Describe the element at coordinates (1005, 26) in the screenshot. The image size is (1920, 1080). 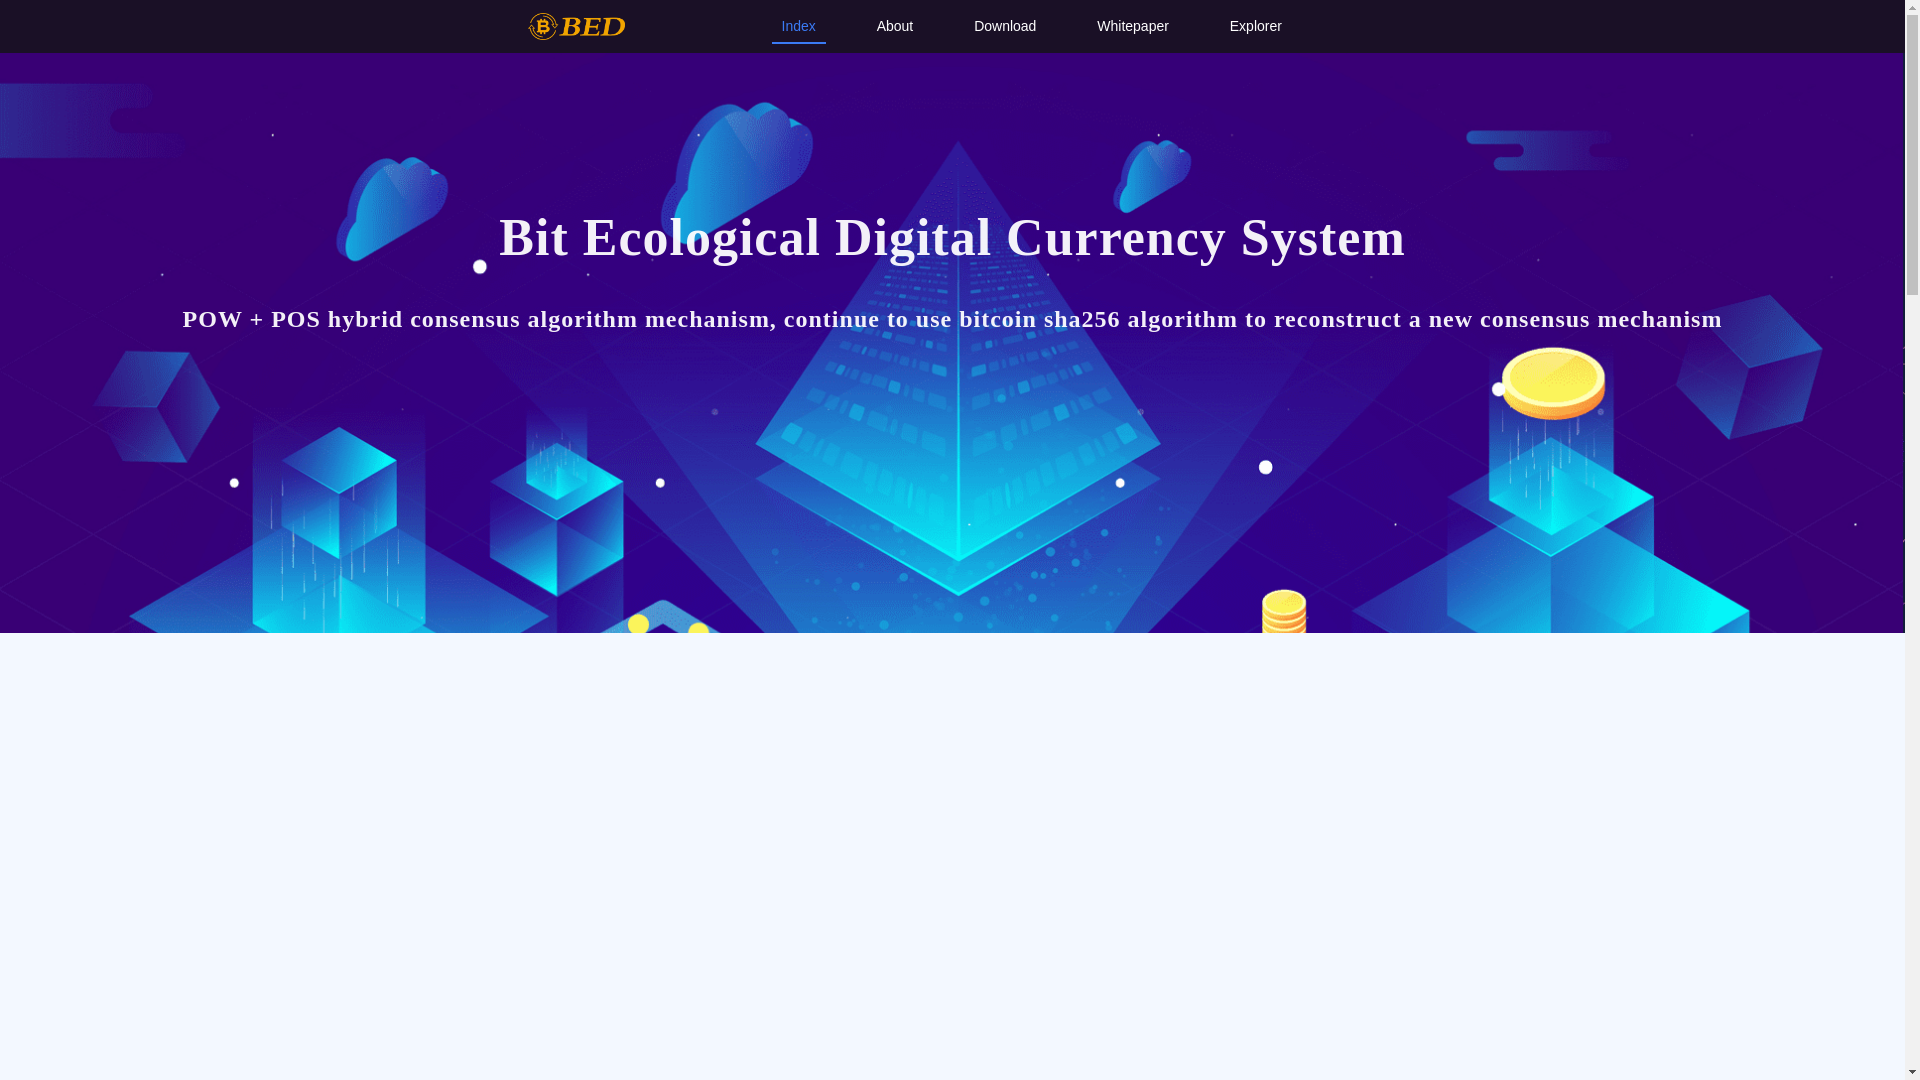
I see `Download` at that location.